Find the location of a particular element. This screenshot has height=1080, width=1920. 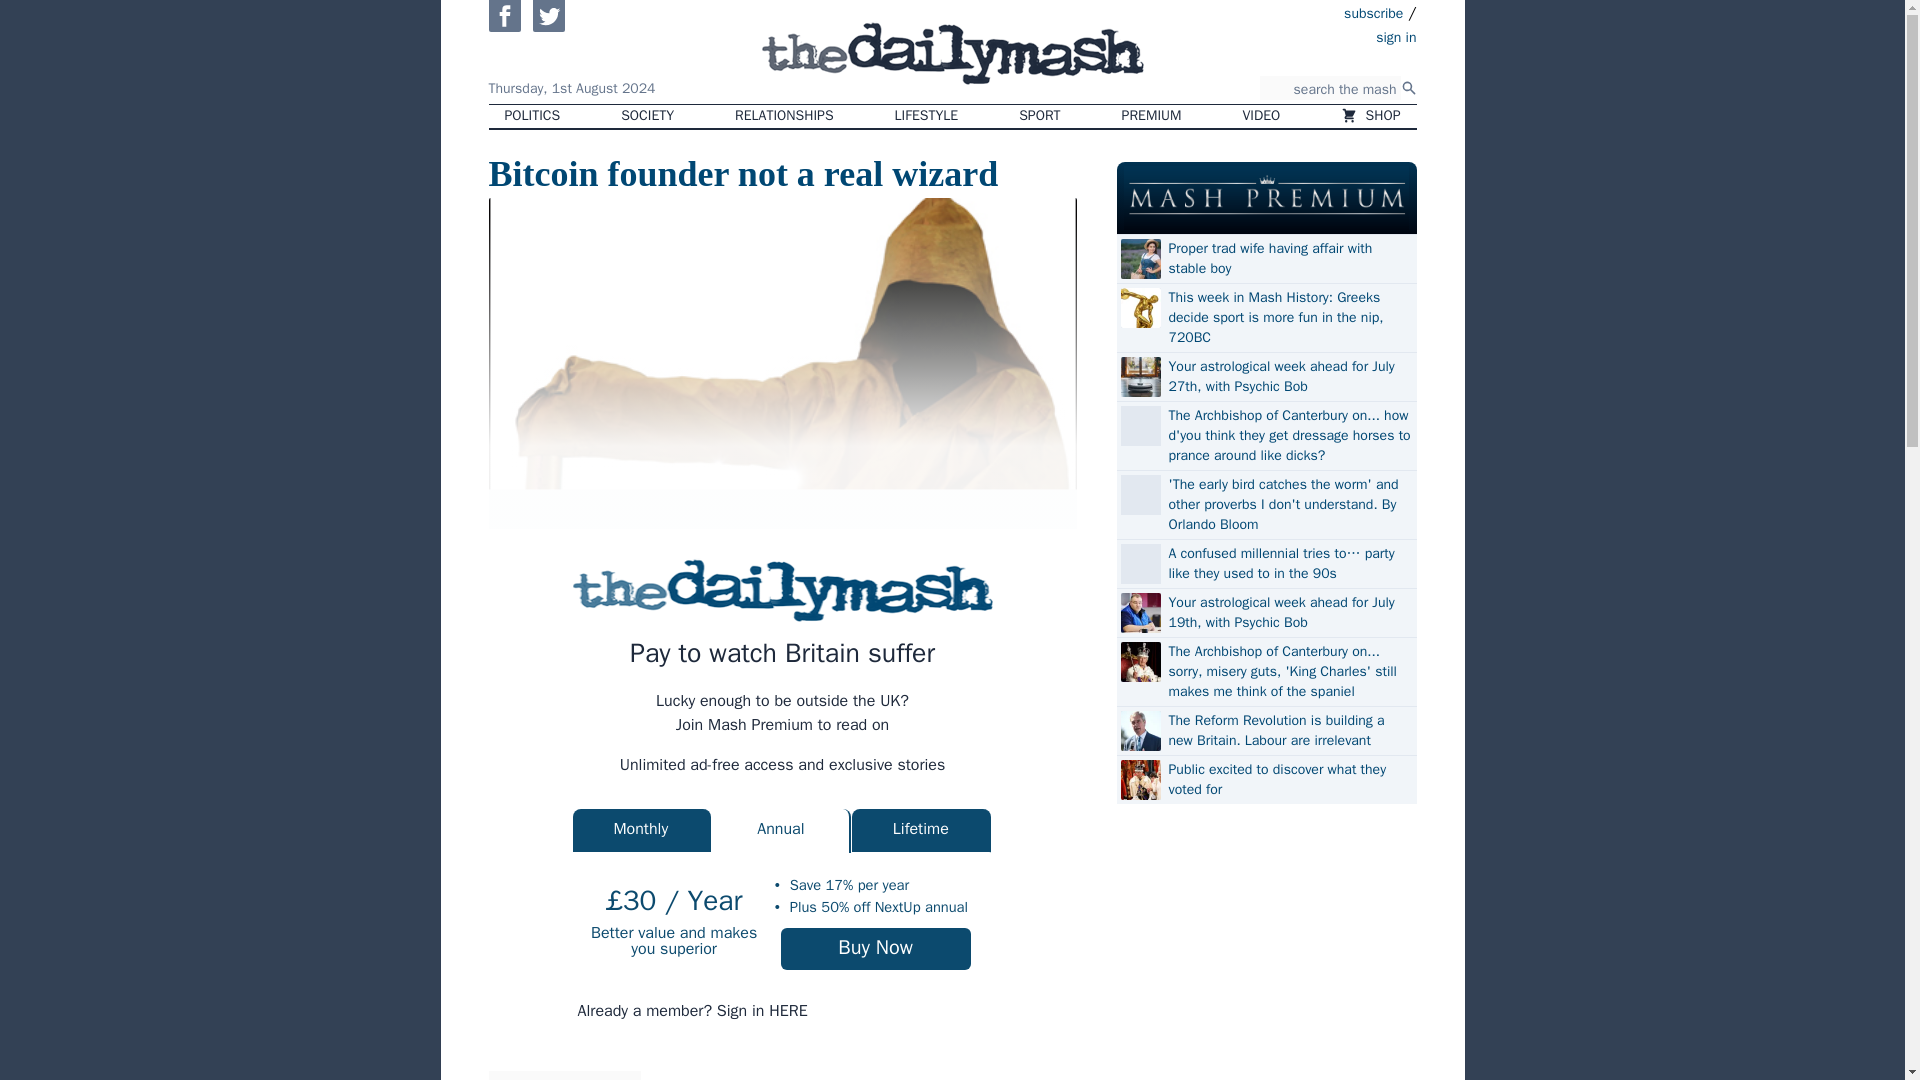

subscribe is located at coordinates (1374, 12).